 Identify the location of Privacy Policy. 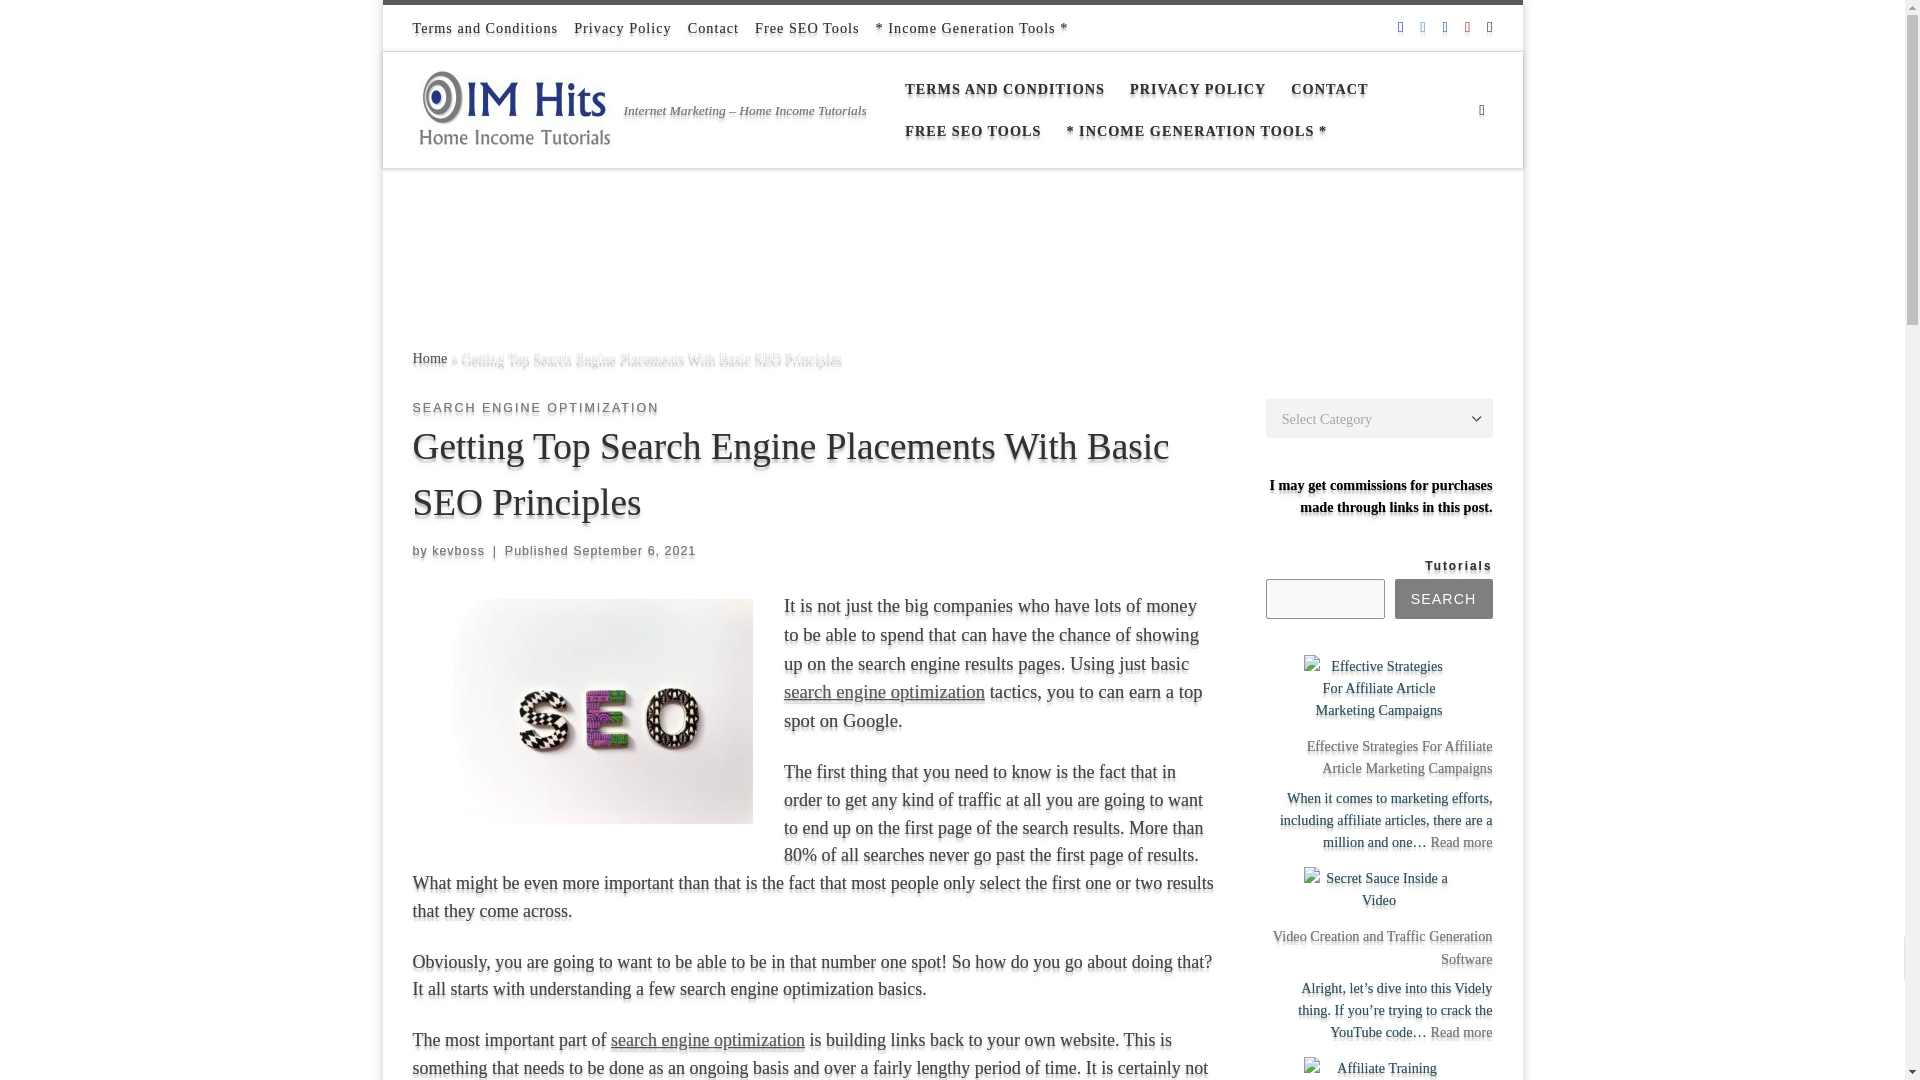
(622, 28).